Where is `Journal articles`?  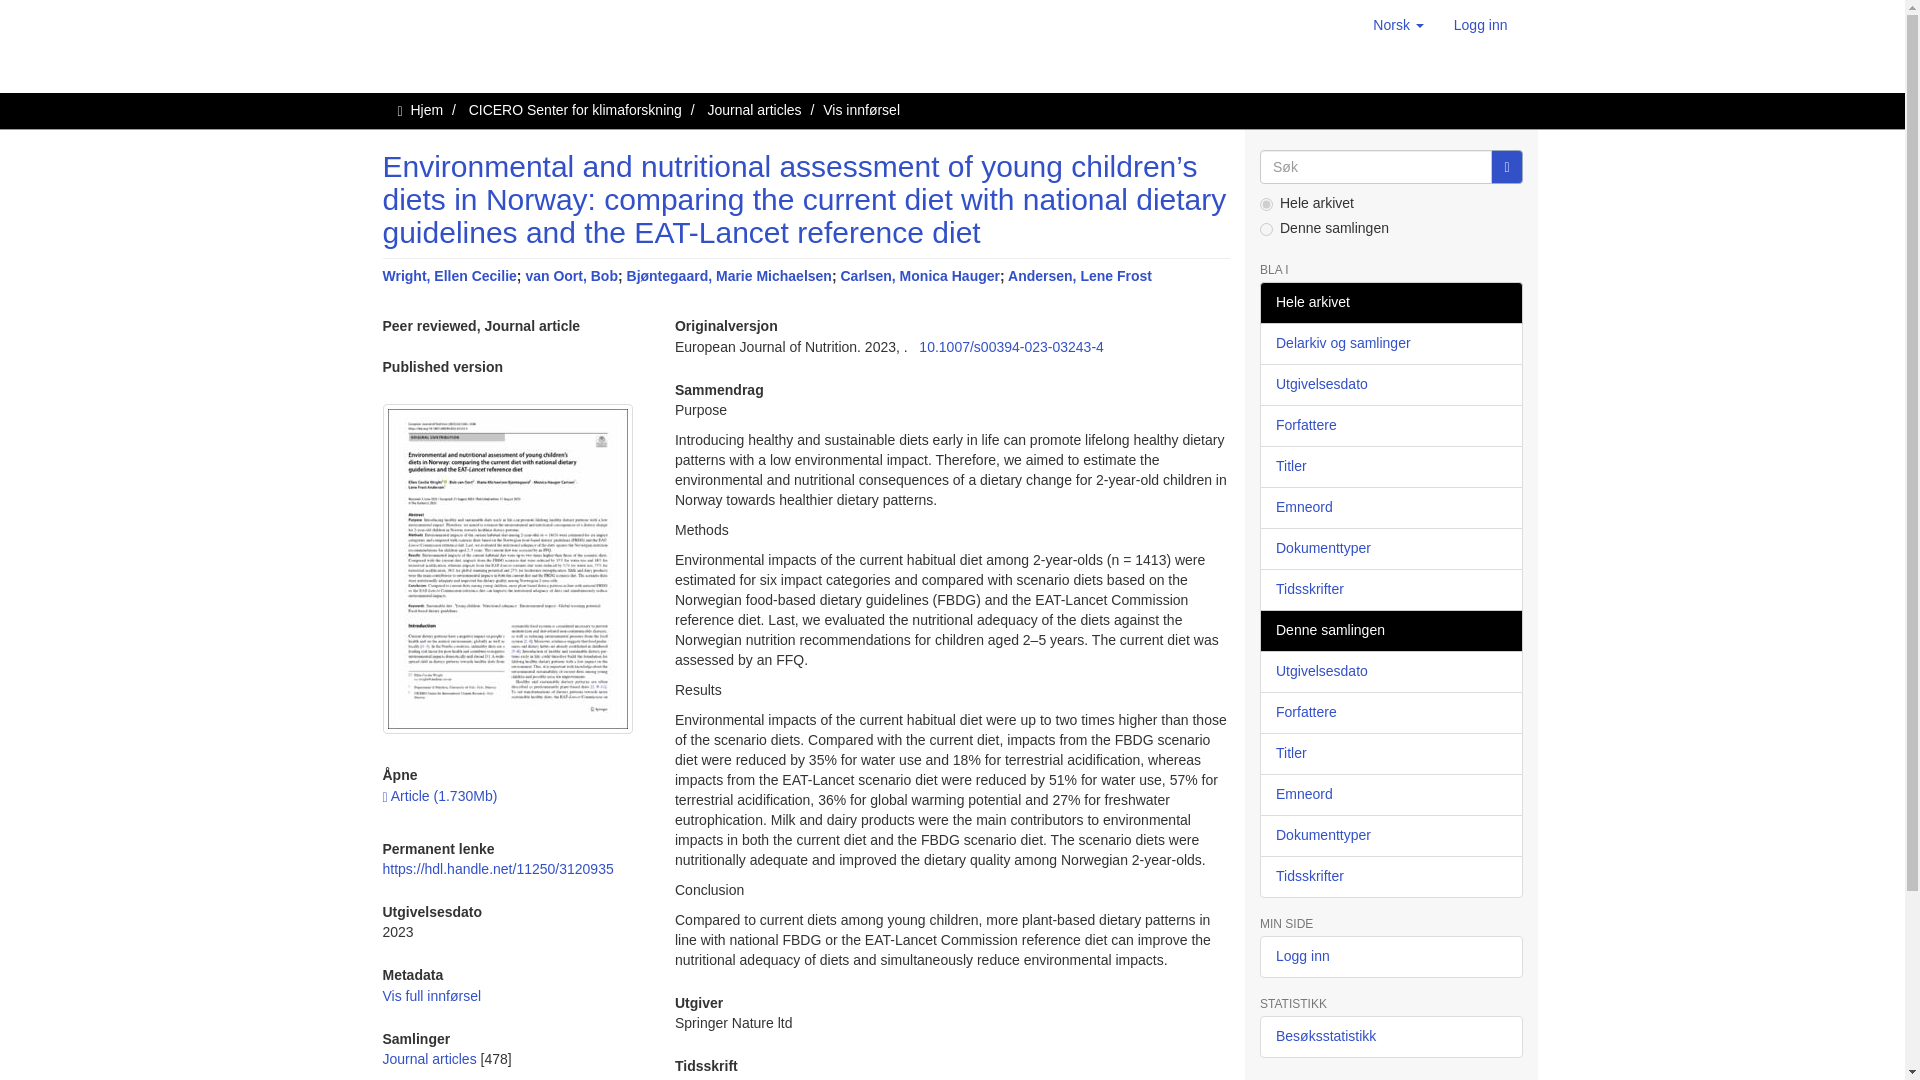 Journal articles is located at coordinates (429, 1058).